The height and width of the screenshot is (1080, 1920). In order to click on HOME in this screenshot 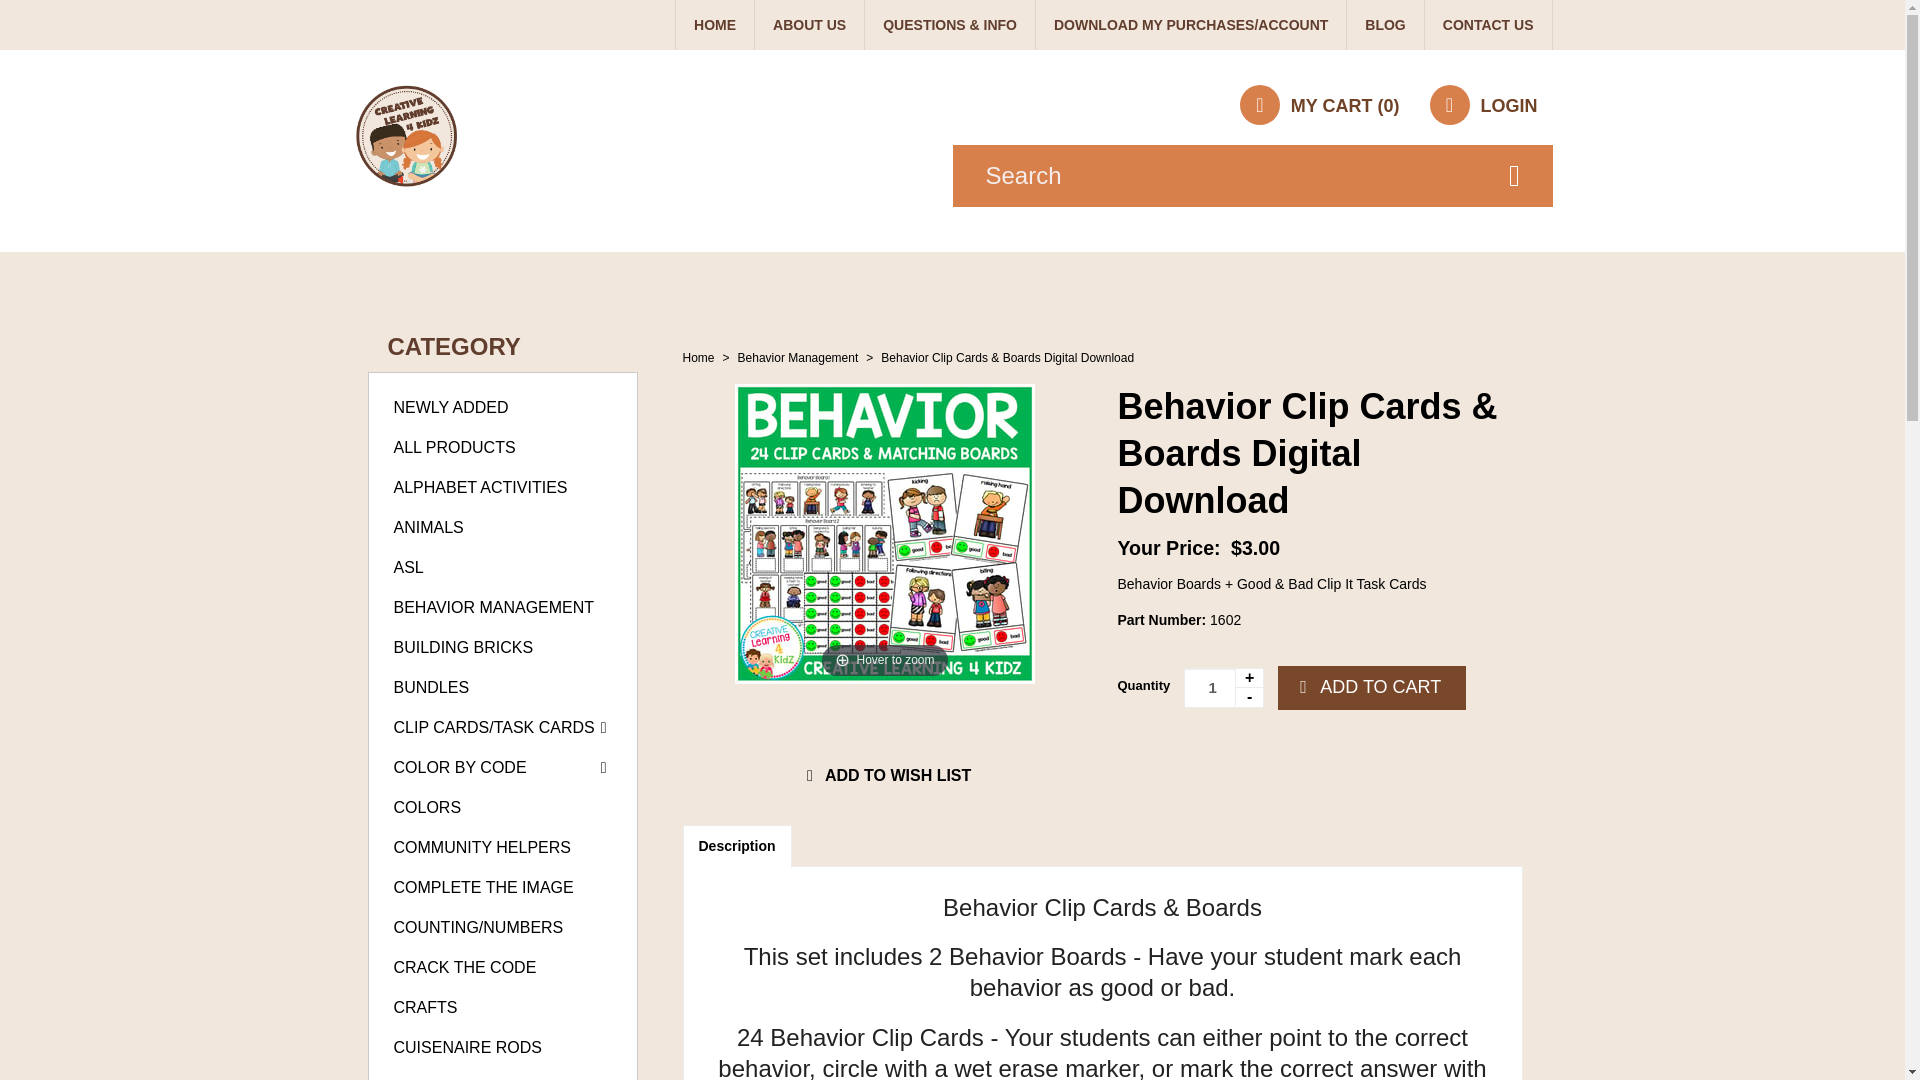, I will do `click(714, 24)`.